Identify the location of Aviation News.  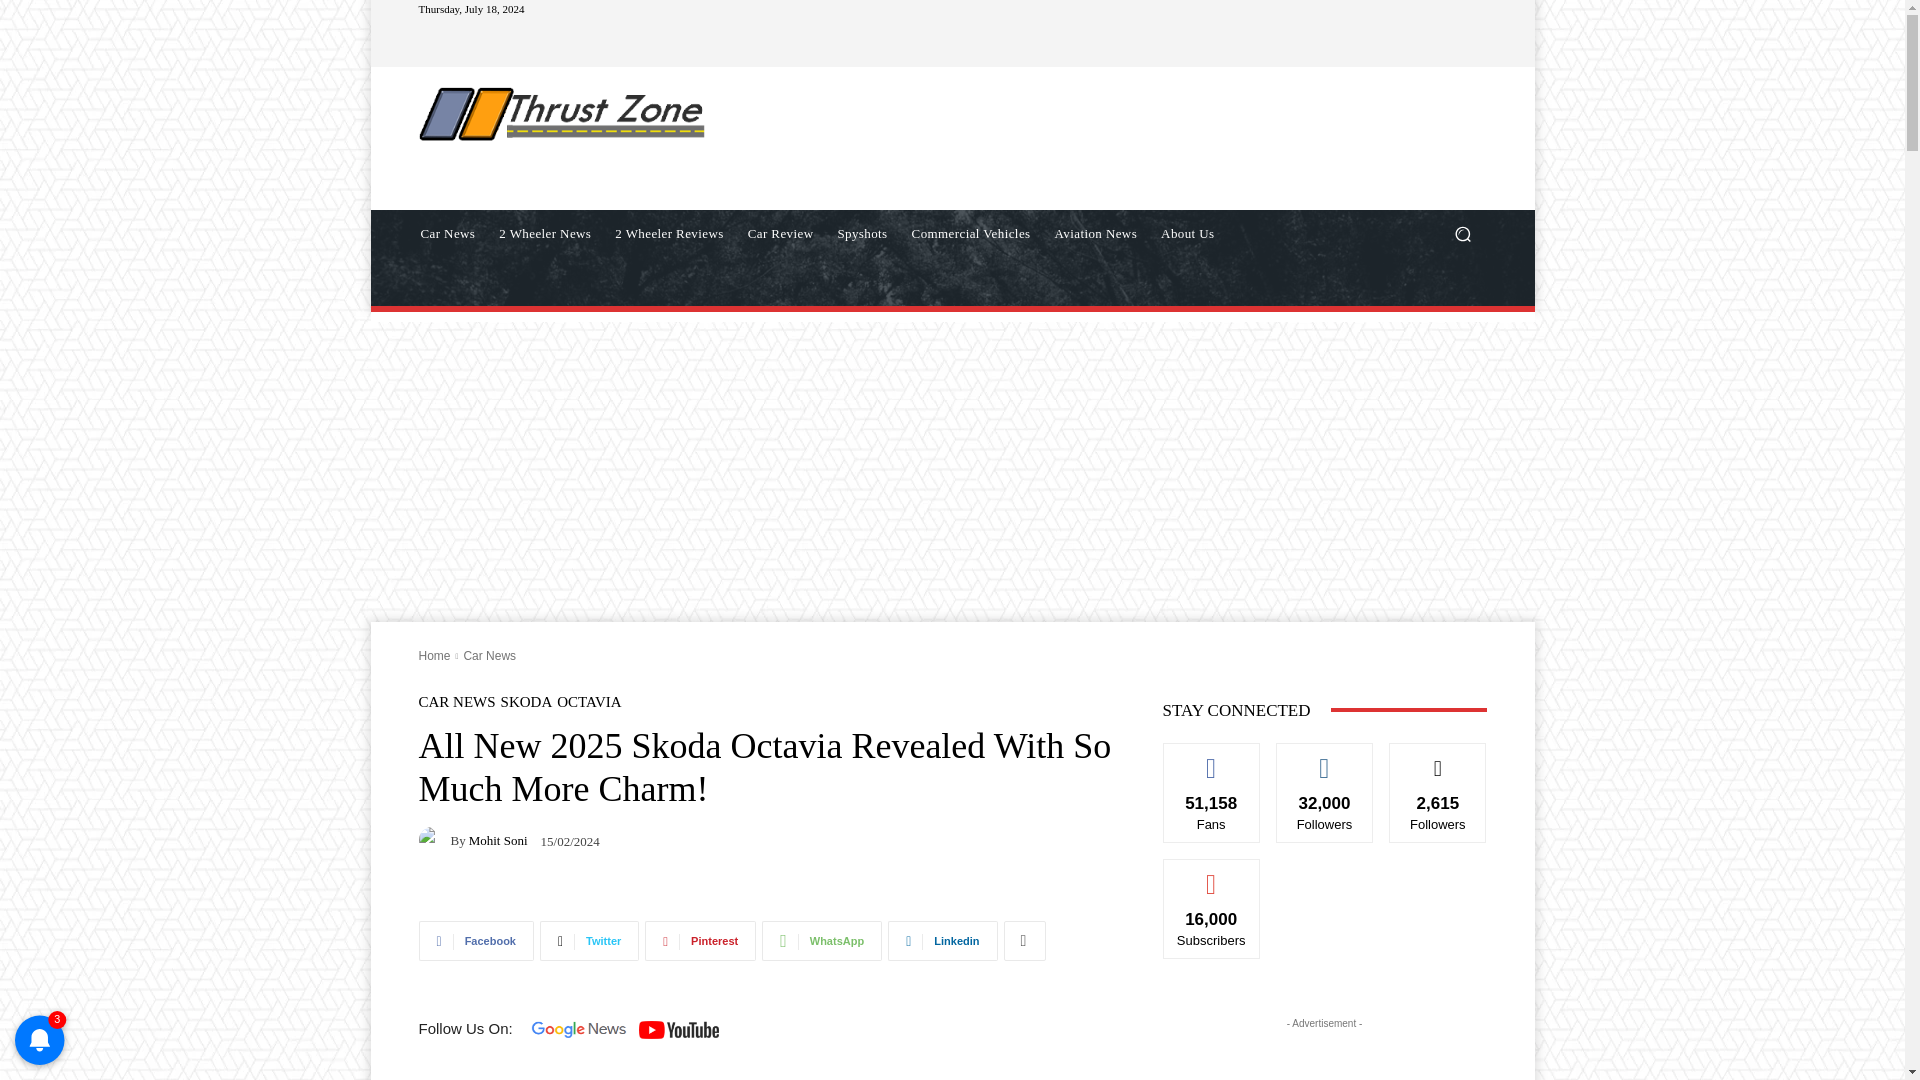
(1096, 234).